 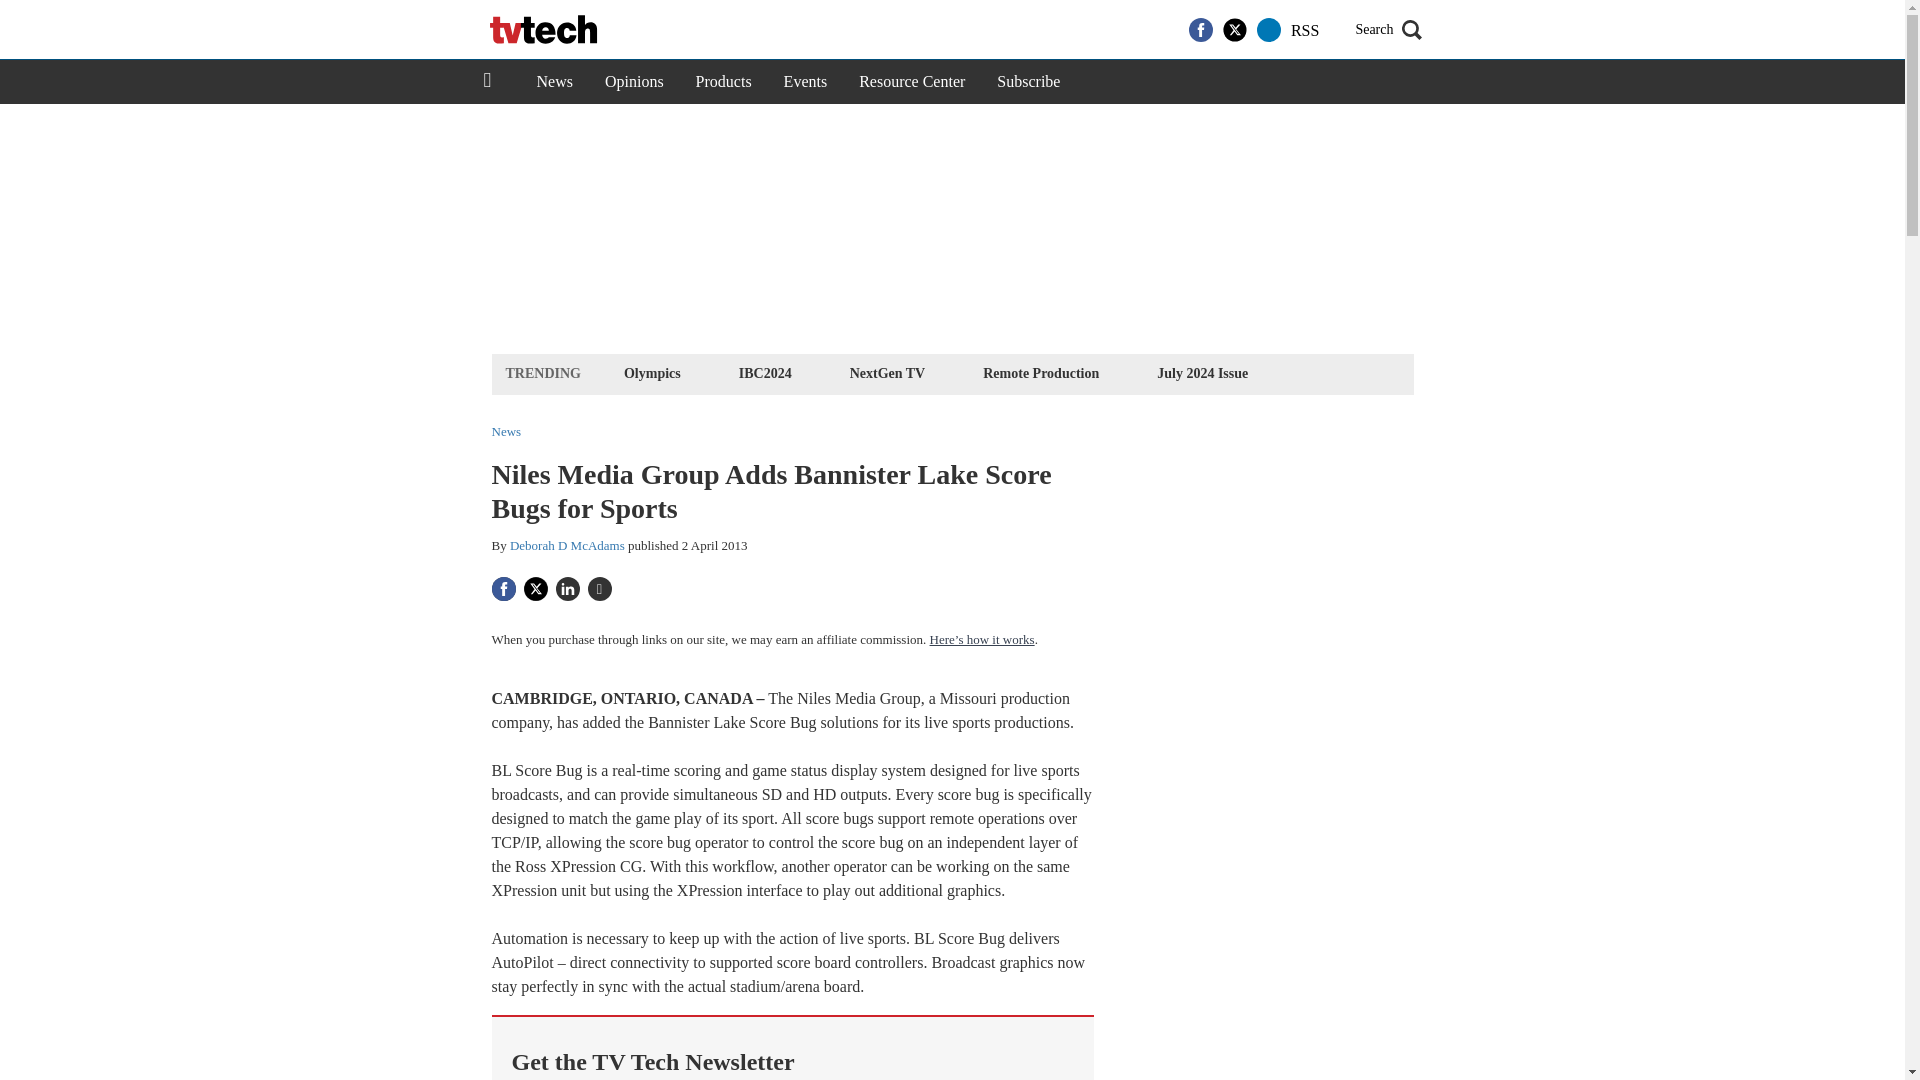 I want to click on Remote Production, so click(x=1040, y=372).